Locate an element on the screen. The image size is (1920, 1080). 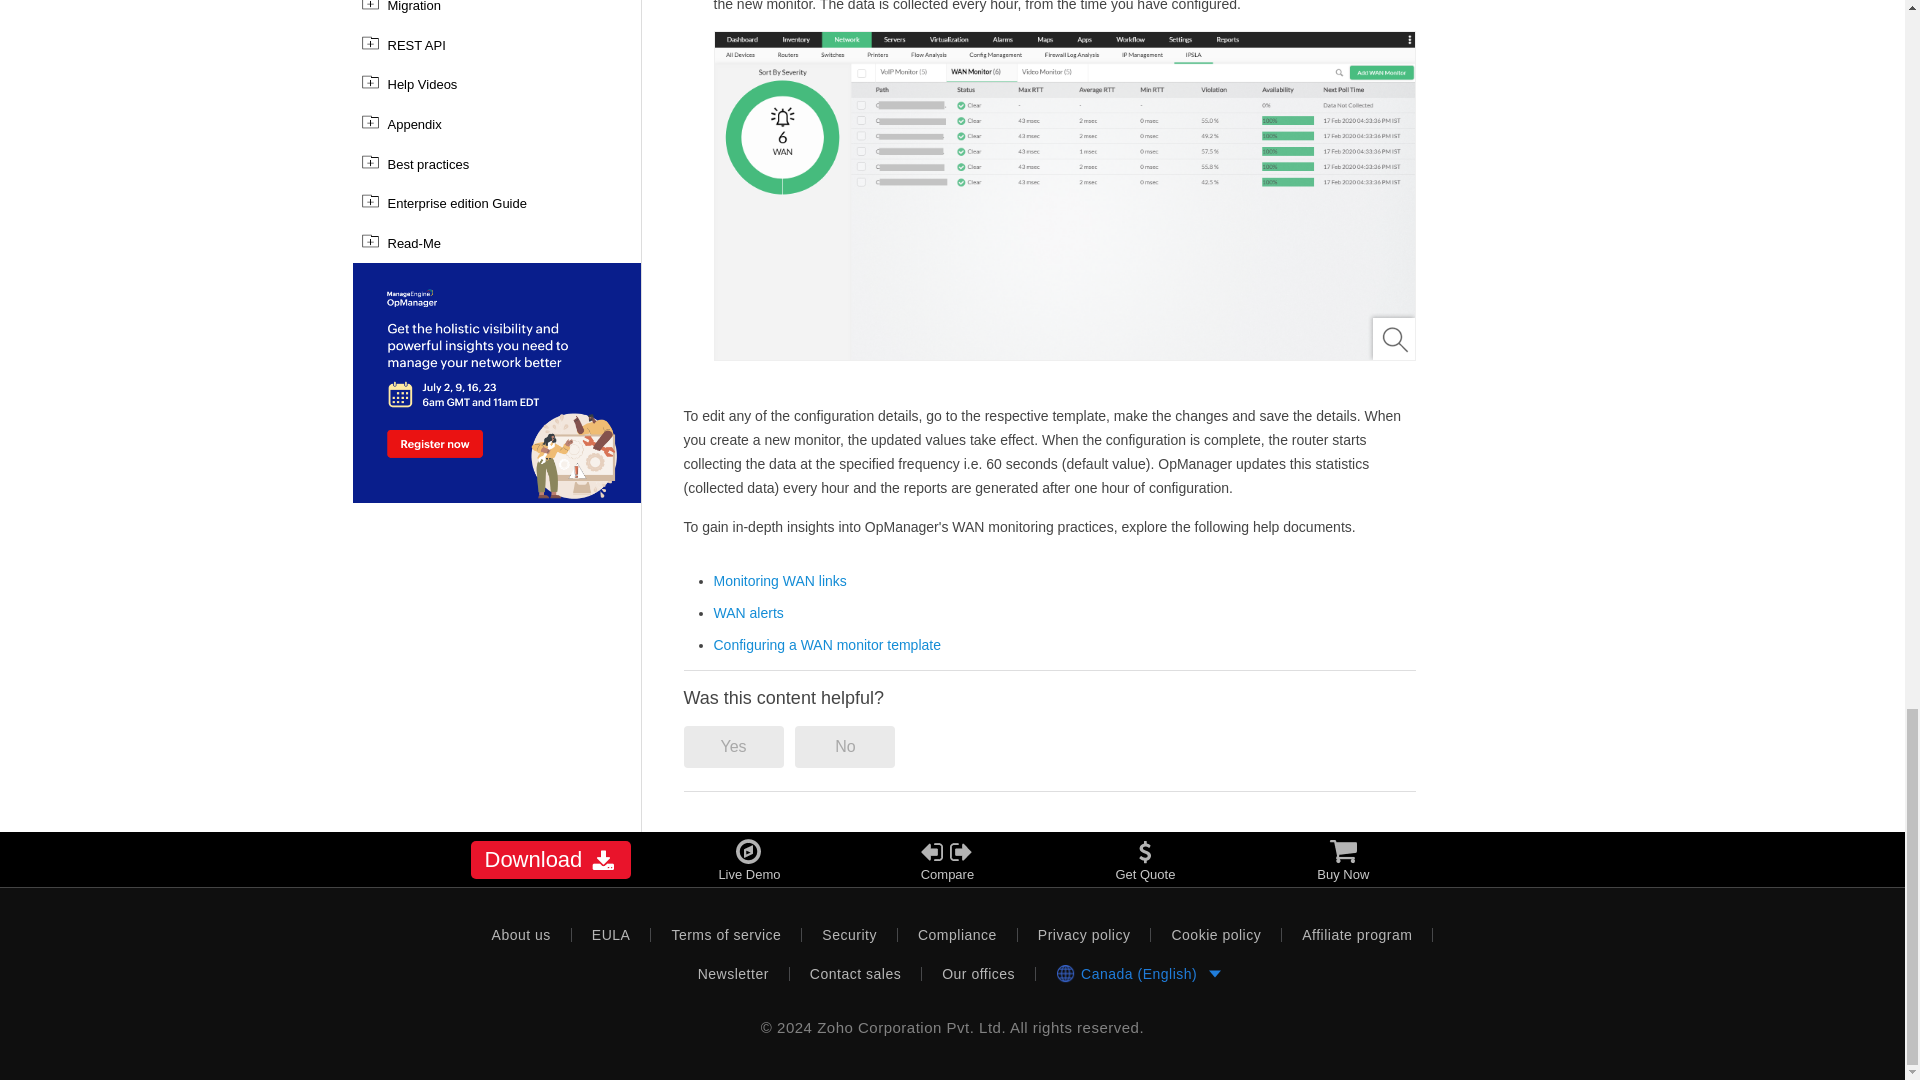
Contact sales is located at coordinates (855, 973).